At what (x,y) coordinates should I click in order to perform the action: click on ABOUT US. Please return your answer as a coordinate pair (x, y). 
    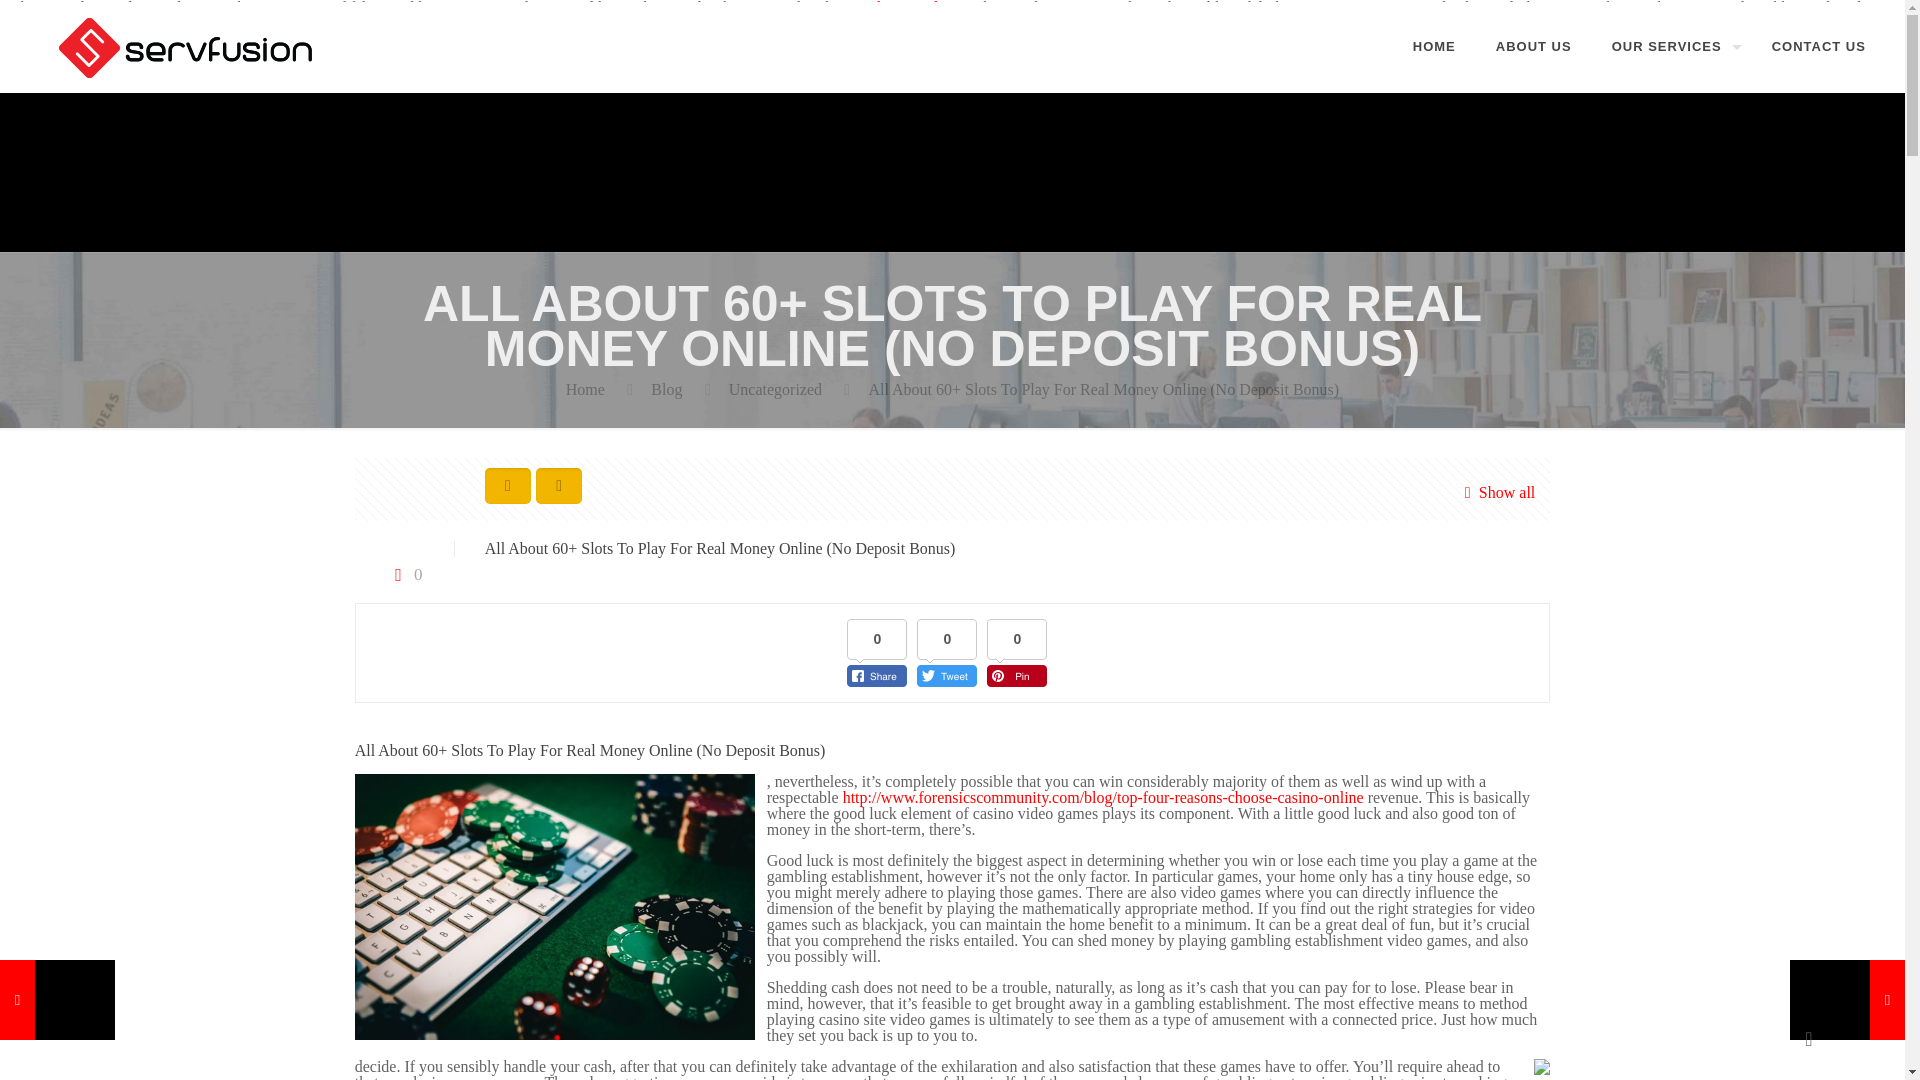
    Looking at the image, I should click on (1534, 46).